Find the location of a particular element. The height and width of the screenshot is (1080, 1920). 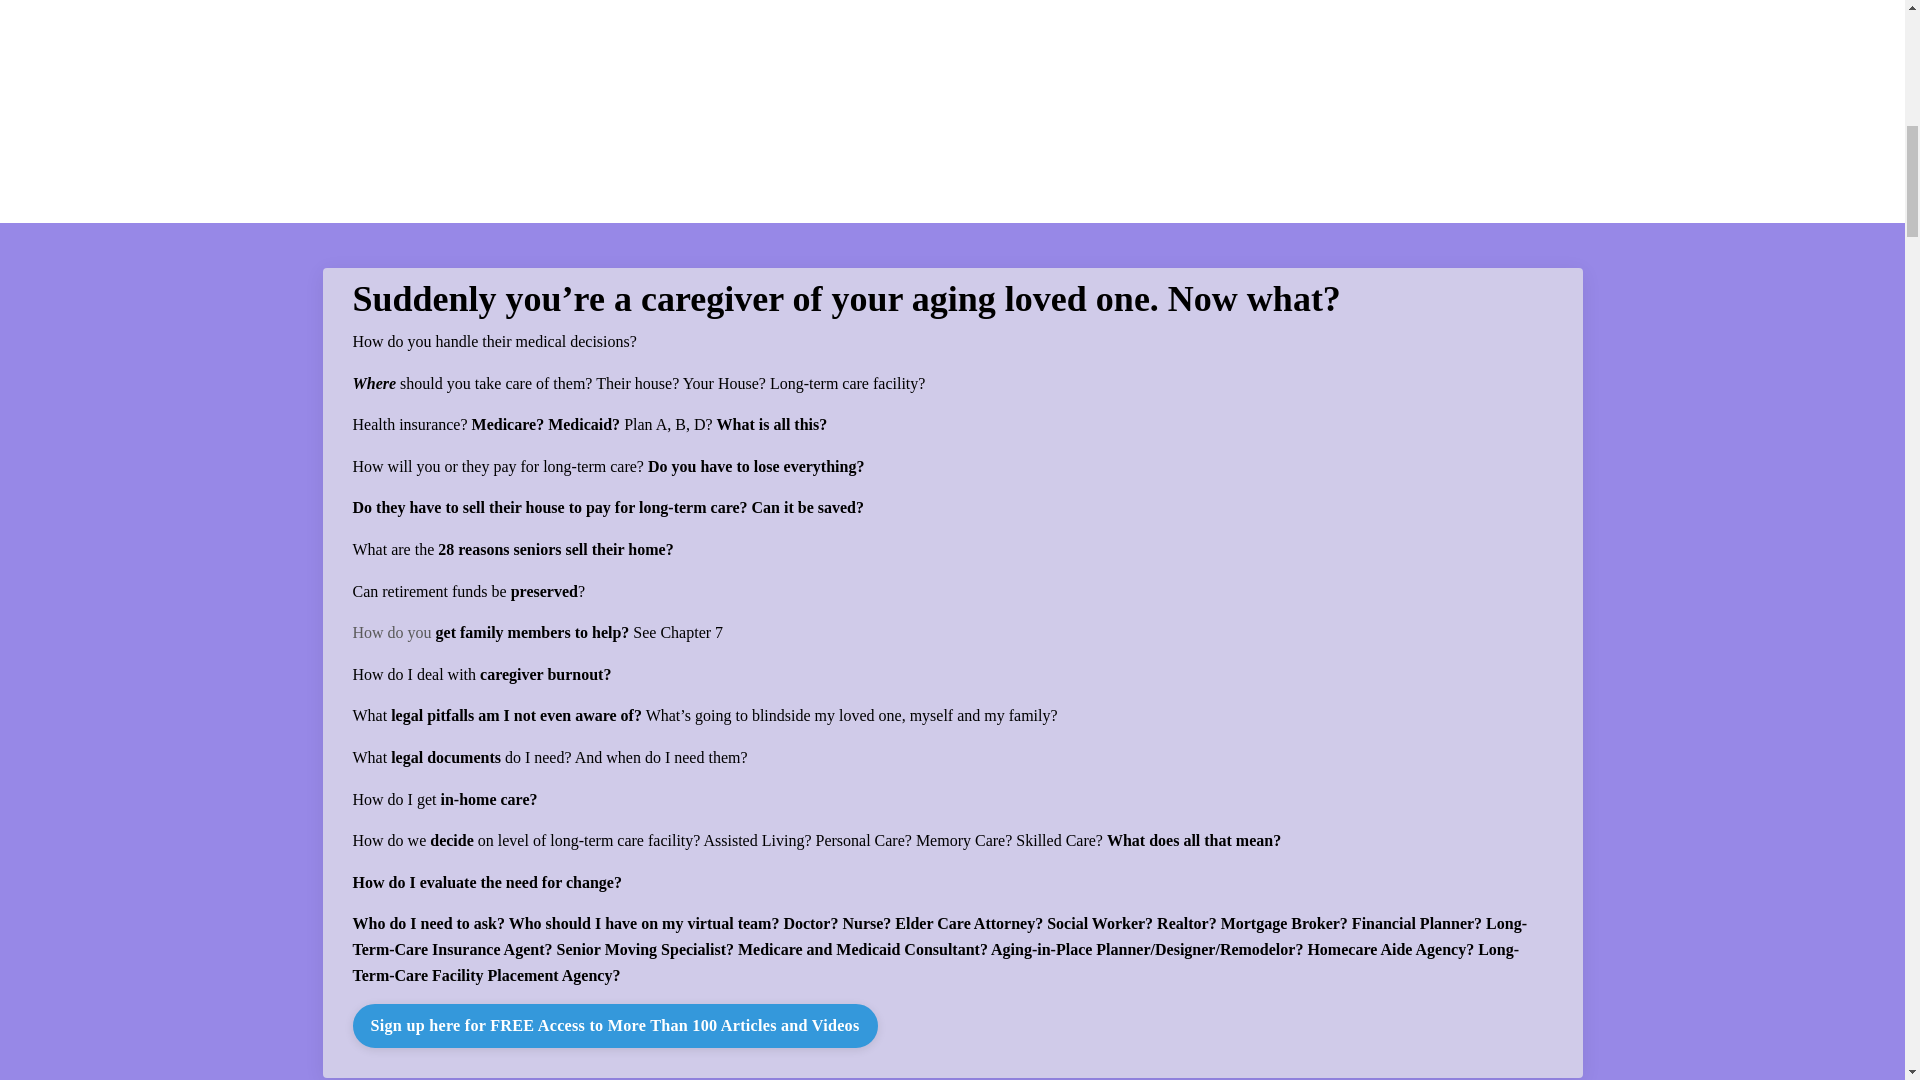

28 Reasons Seniors Sell Their Home is located at coordinates (1074, 62).